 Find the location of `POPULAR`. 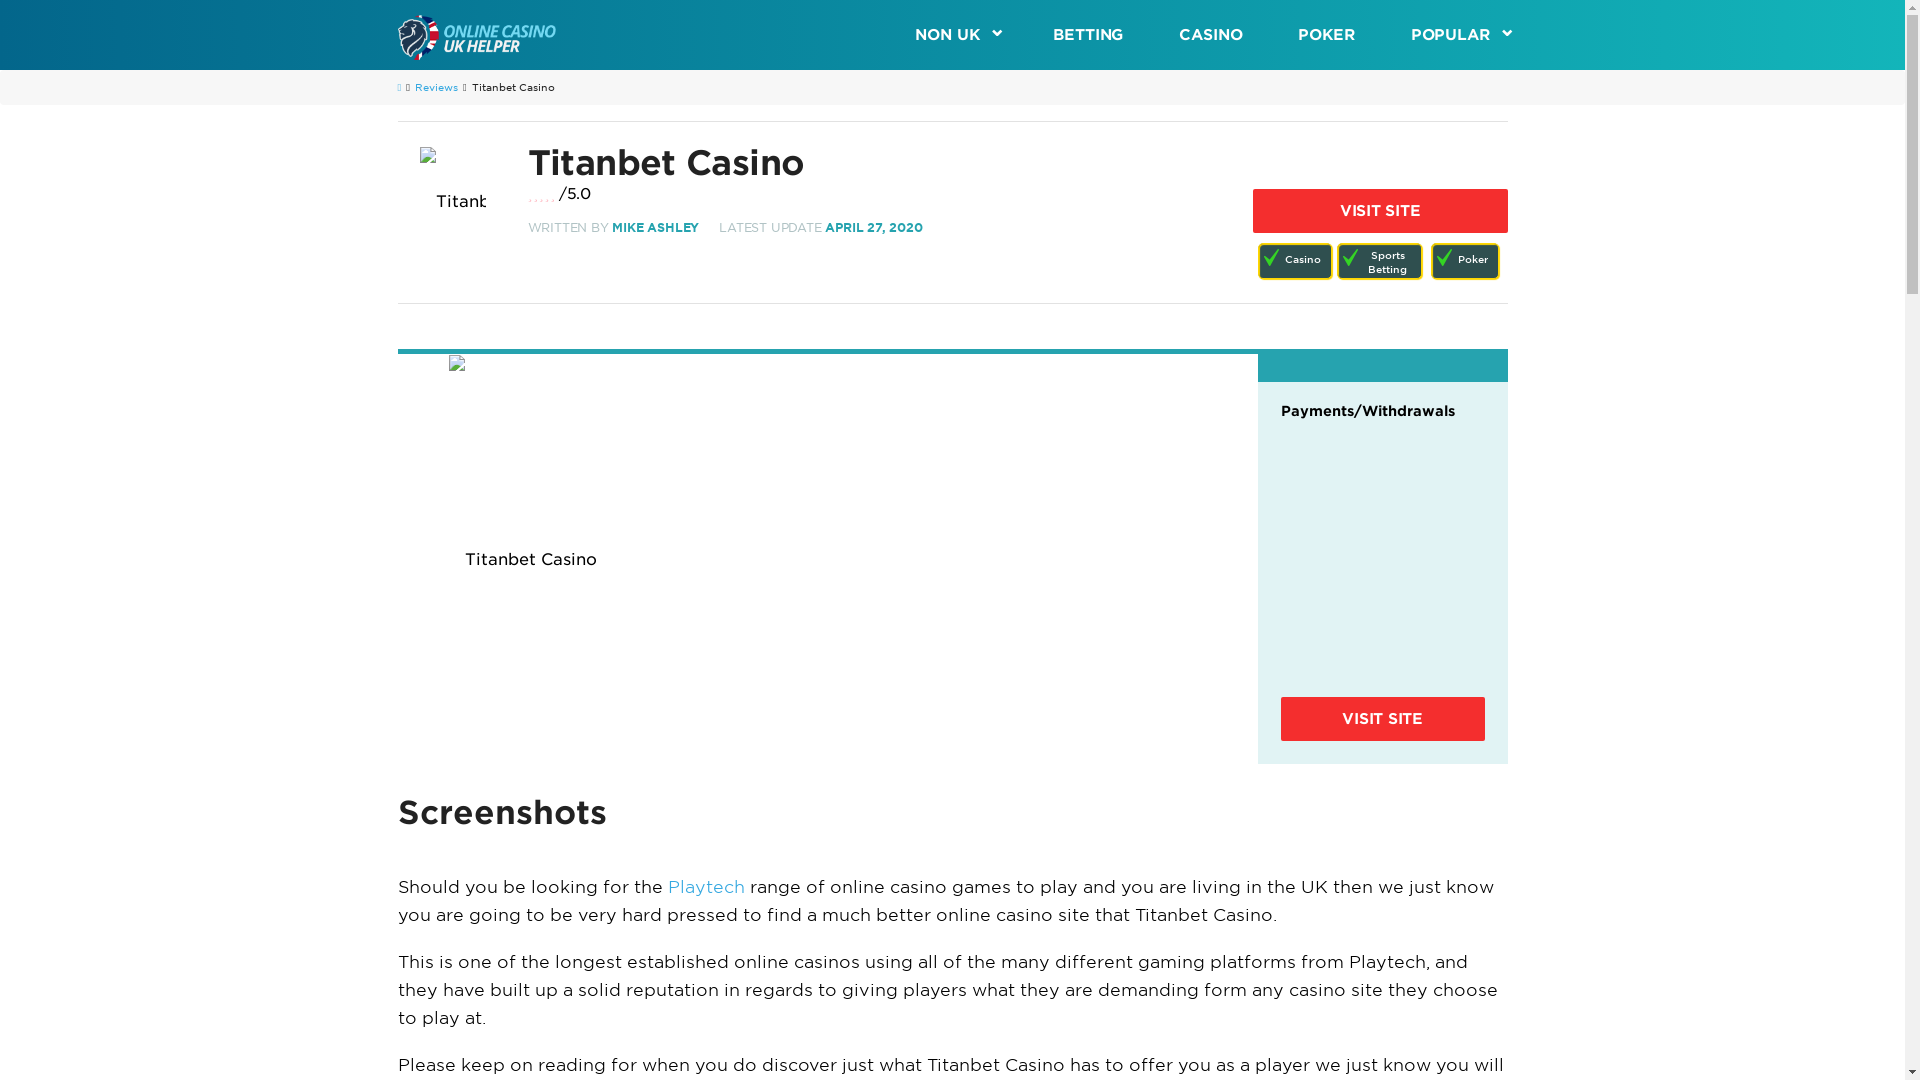

POPULAR is located at coordinates (1444, 35).